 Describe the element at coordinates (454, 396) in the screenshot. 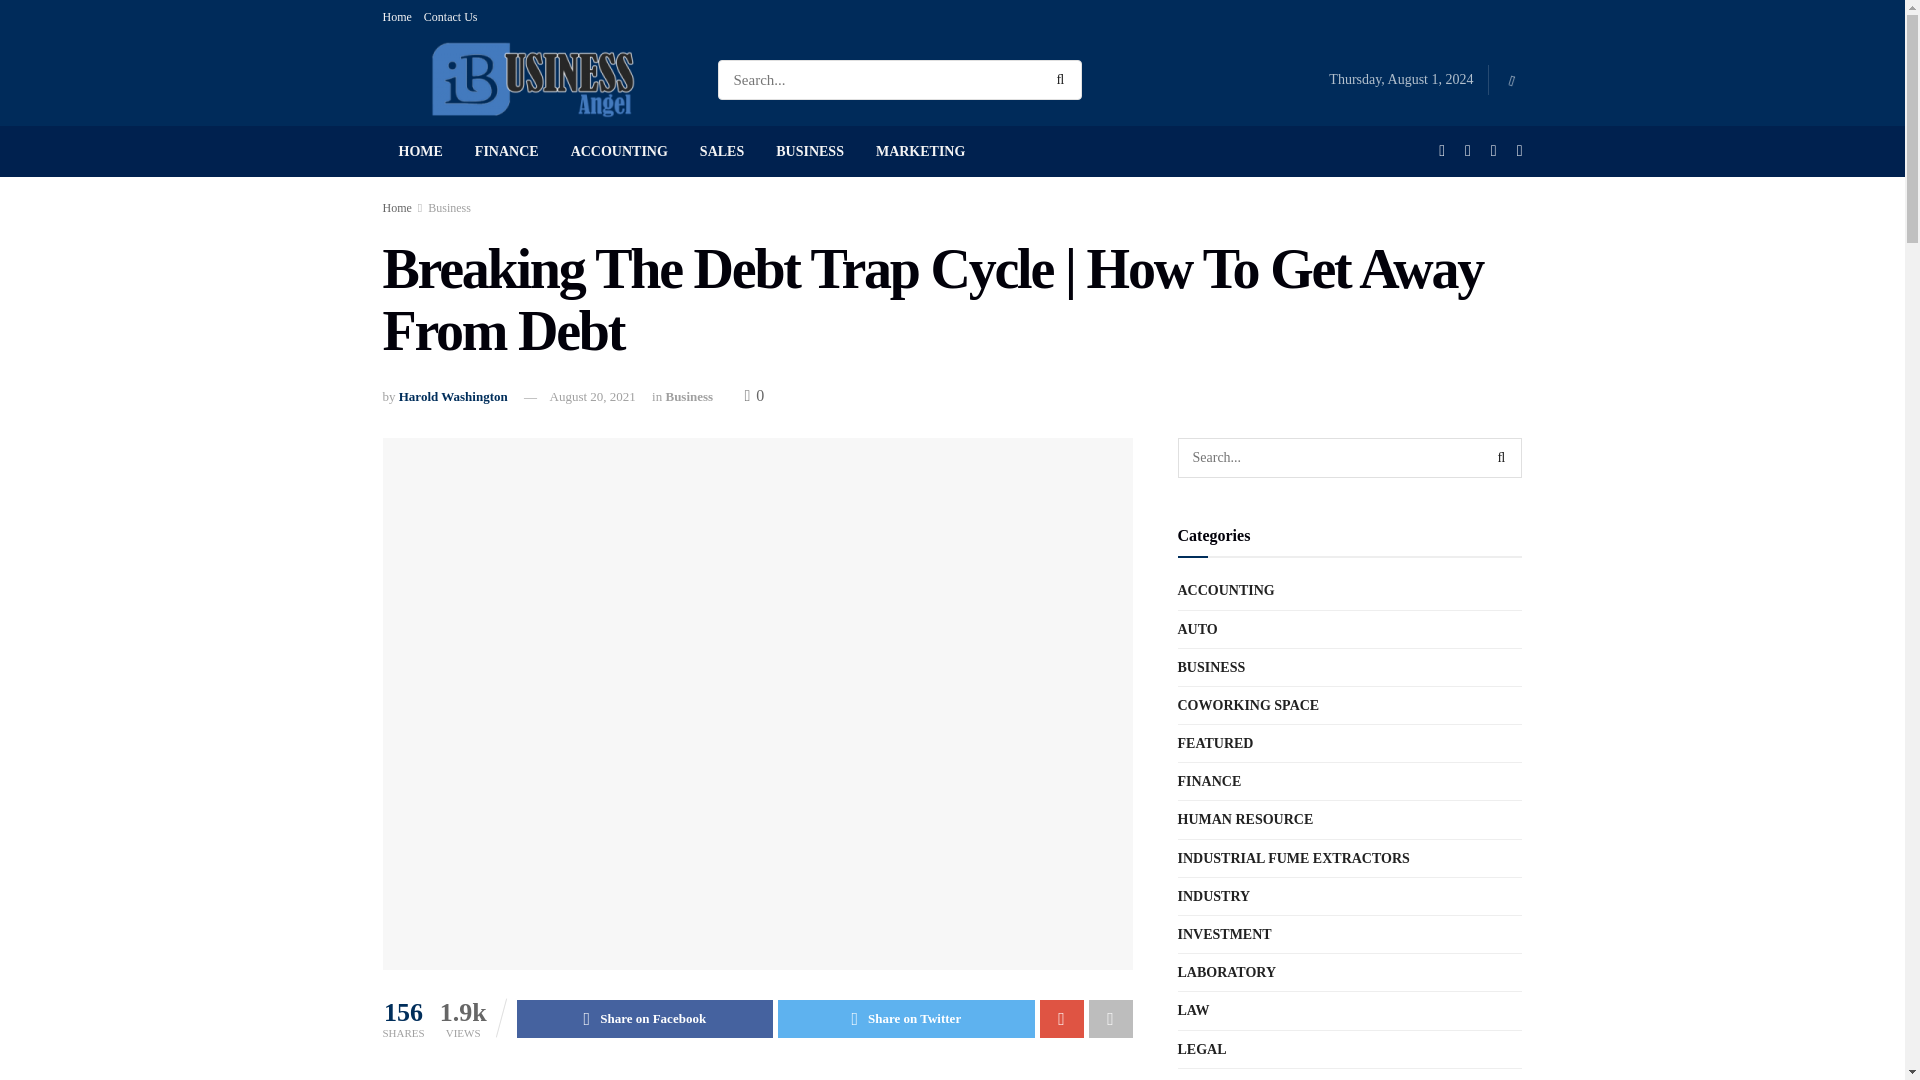

I see `Harold Washington` at that location.